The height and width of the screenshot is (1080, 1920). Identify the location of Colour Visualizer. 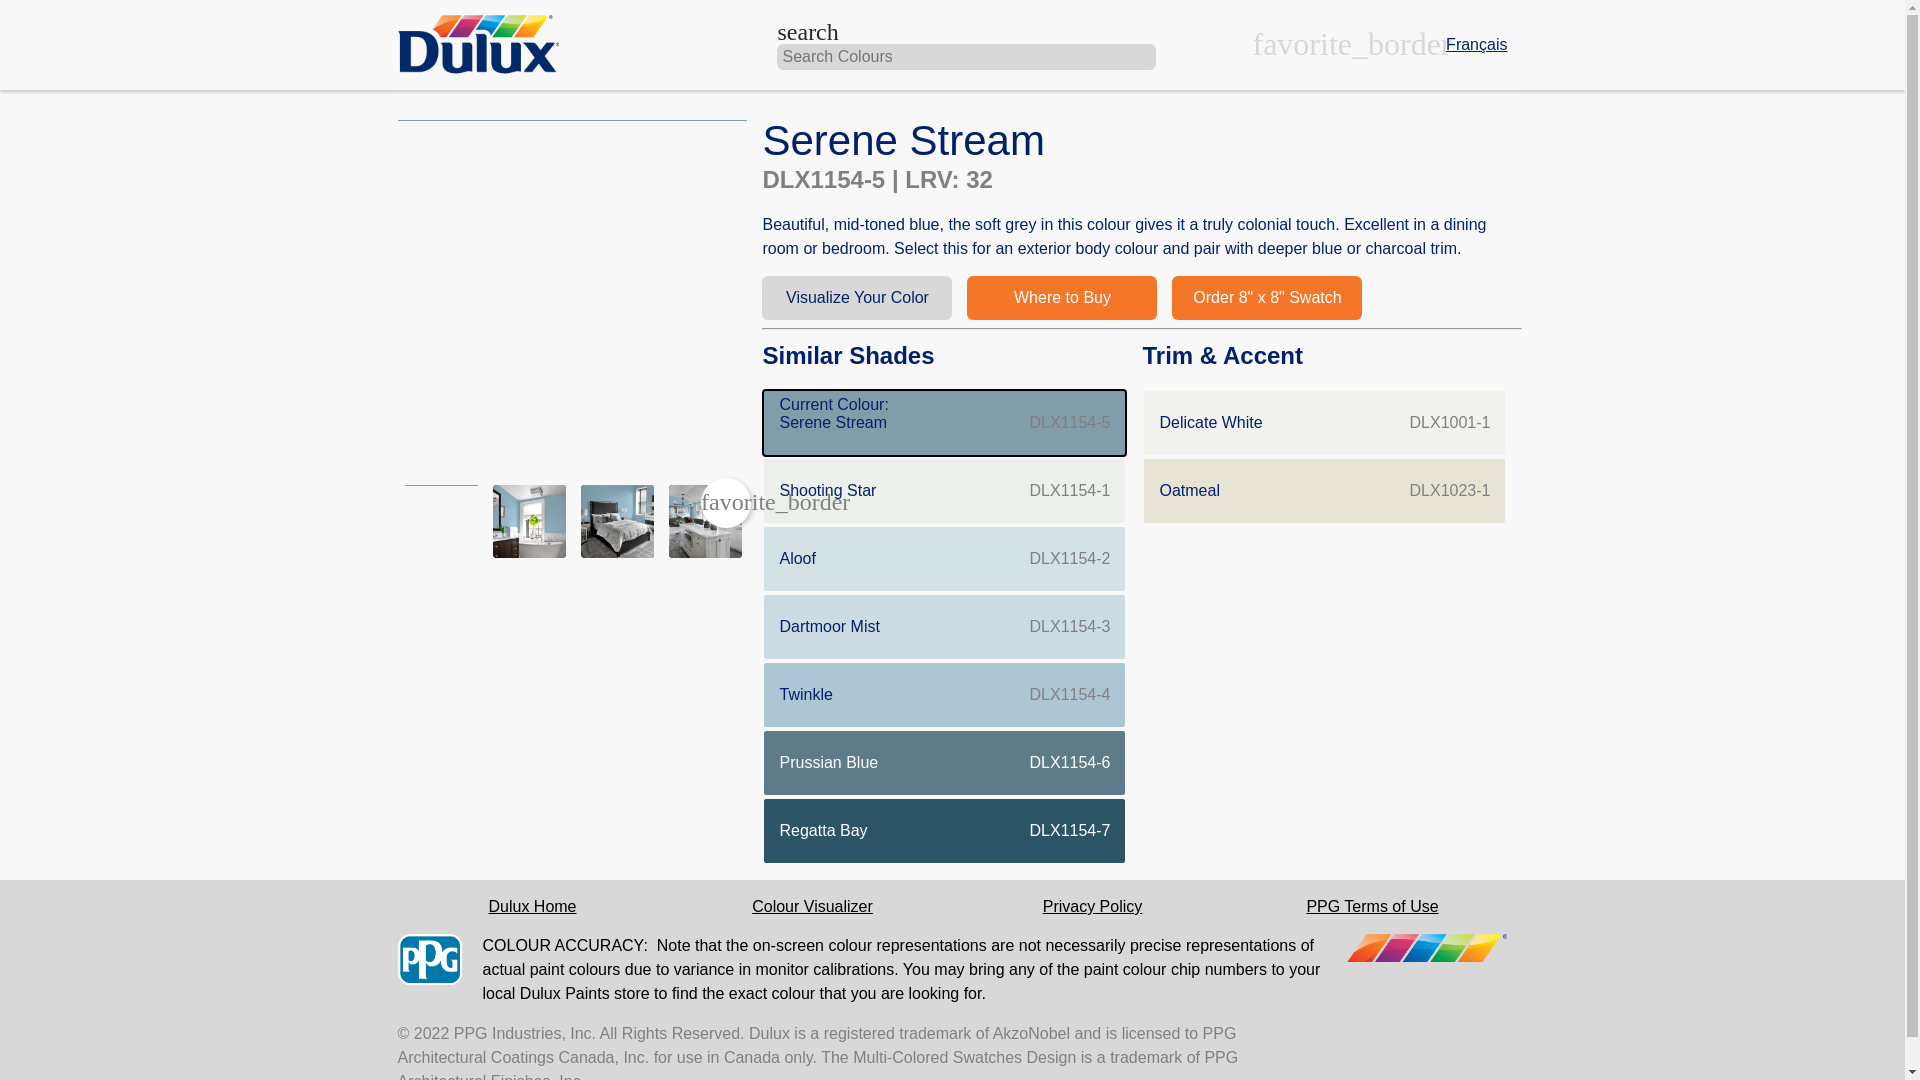
(944, 558).